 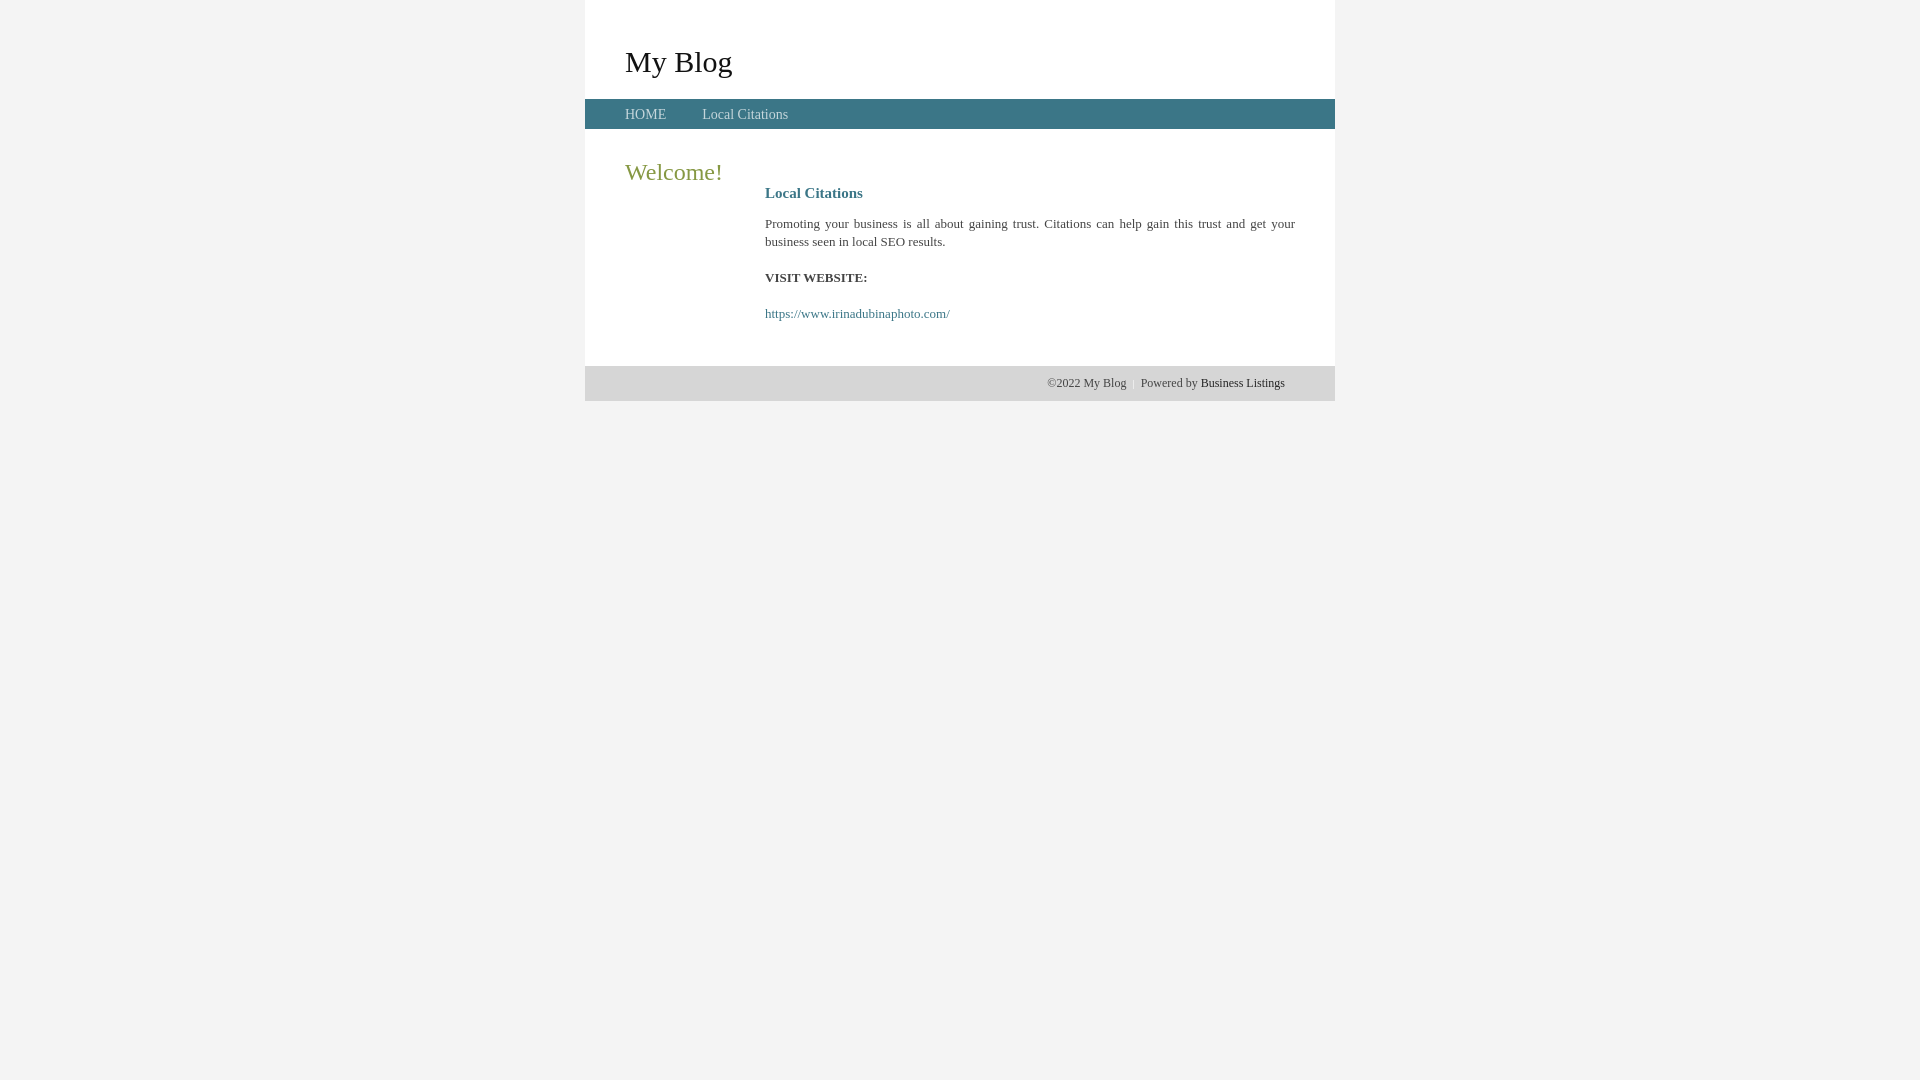 I want to click on Business Listings, so click(x=1243, y=383).